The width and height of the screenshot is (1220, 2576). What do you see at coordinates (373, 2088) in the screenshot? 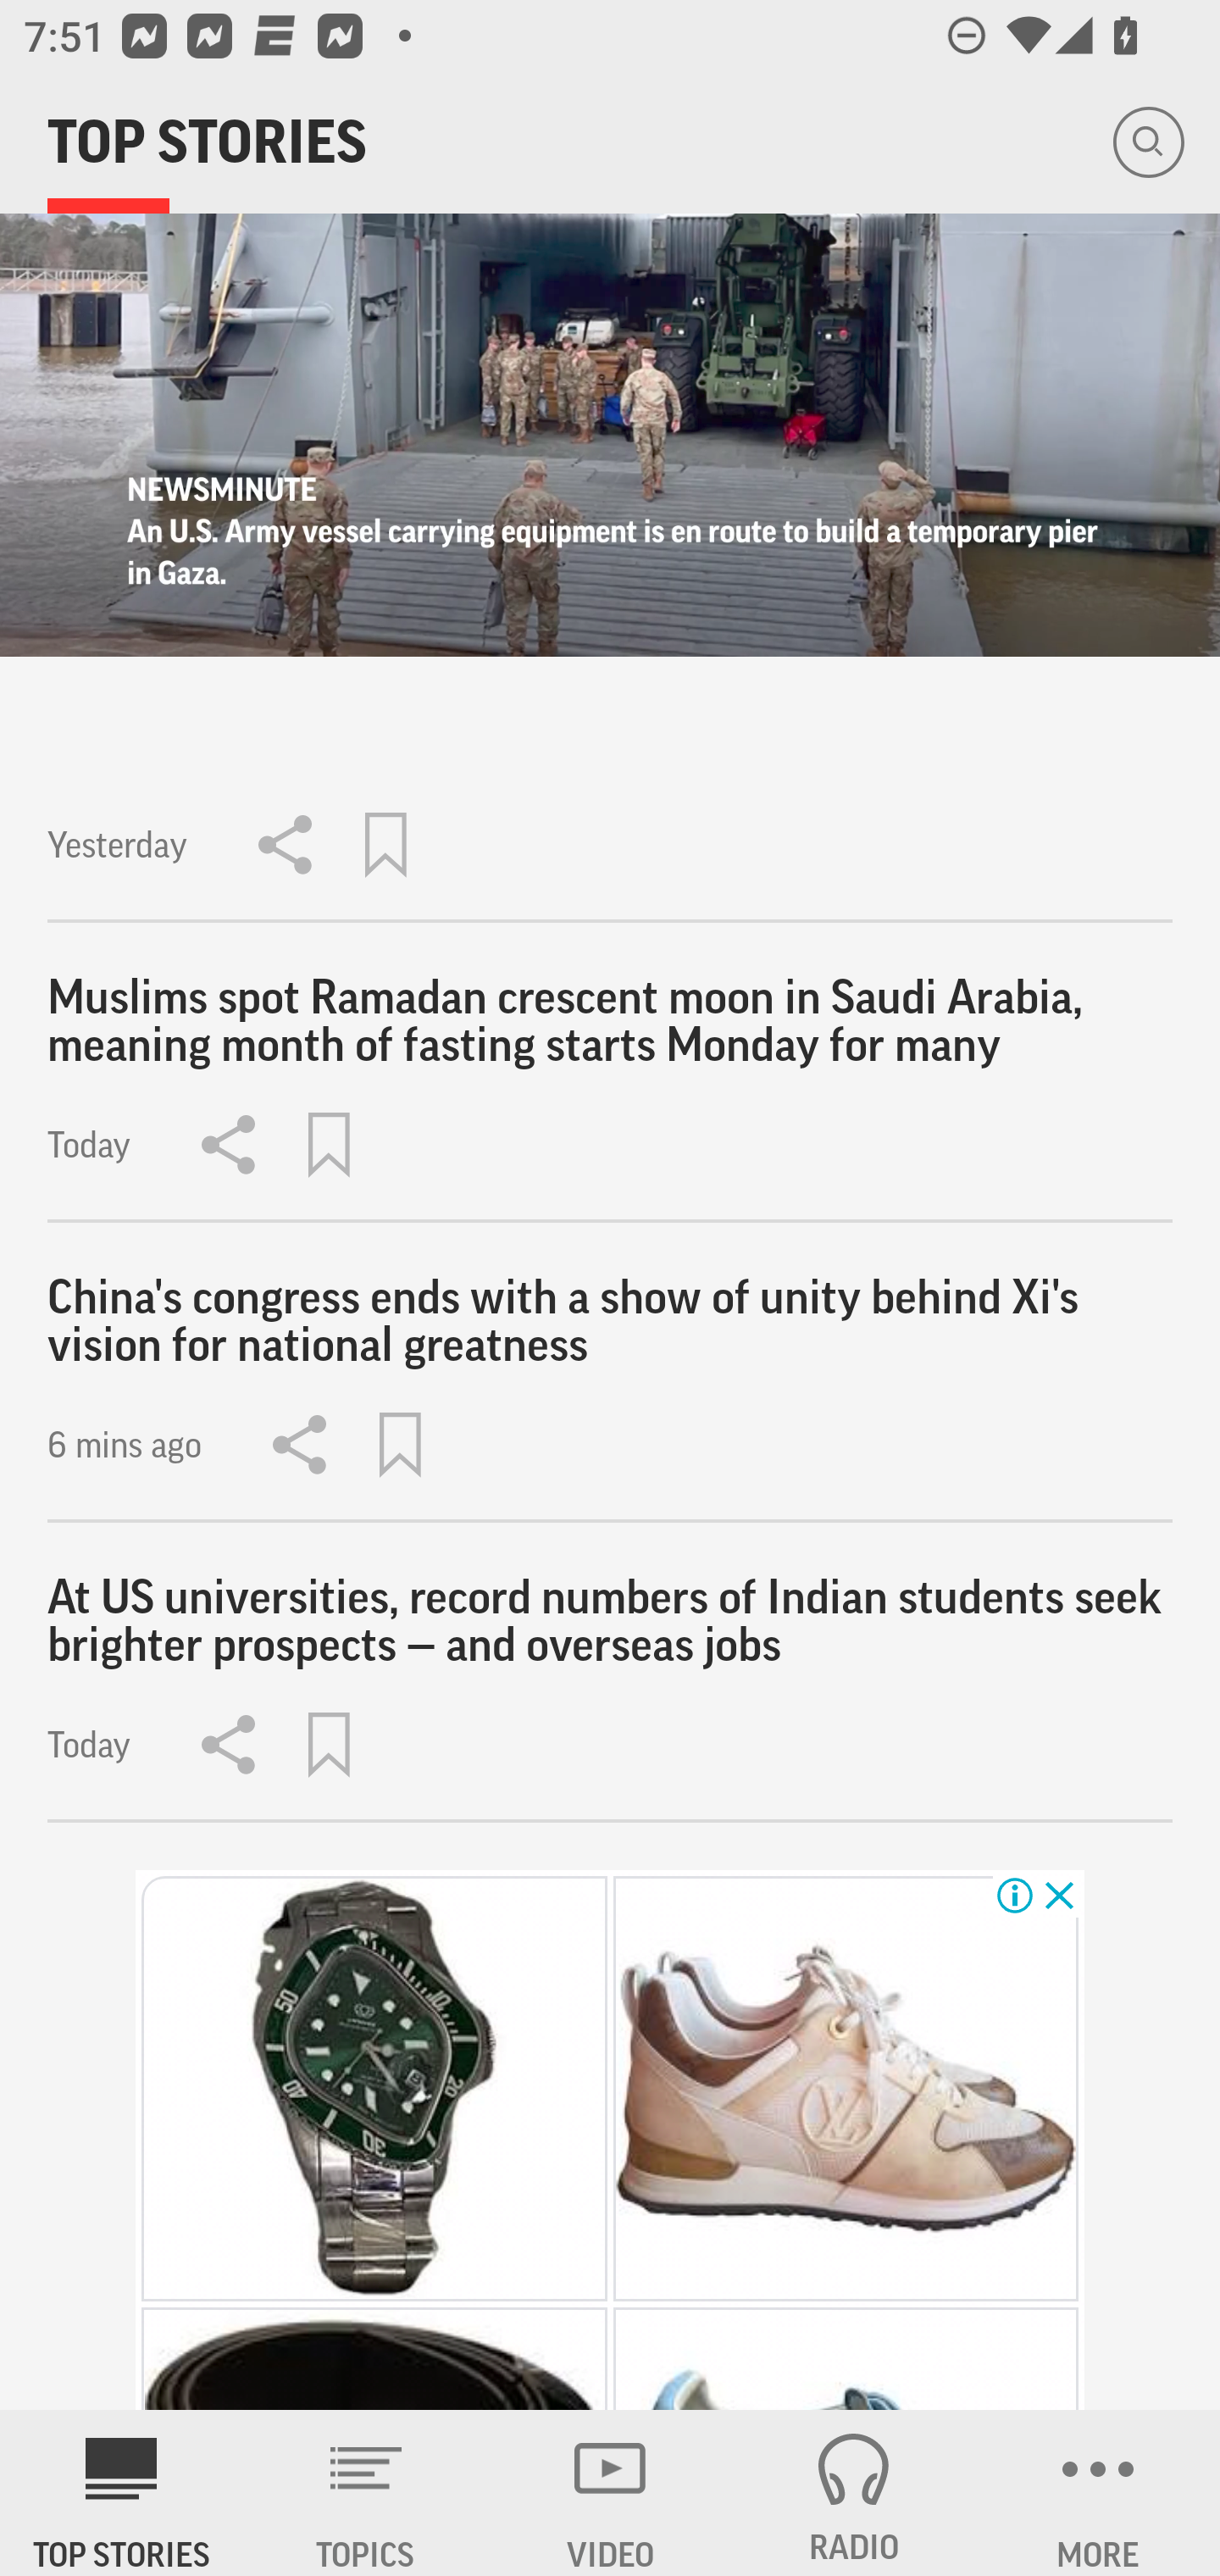
I see `%3Fproduct_id%3D38547587%26setLocale%3D18.en` at bounding box center [373, 2088].